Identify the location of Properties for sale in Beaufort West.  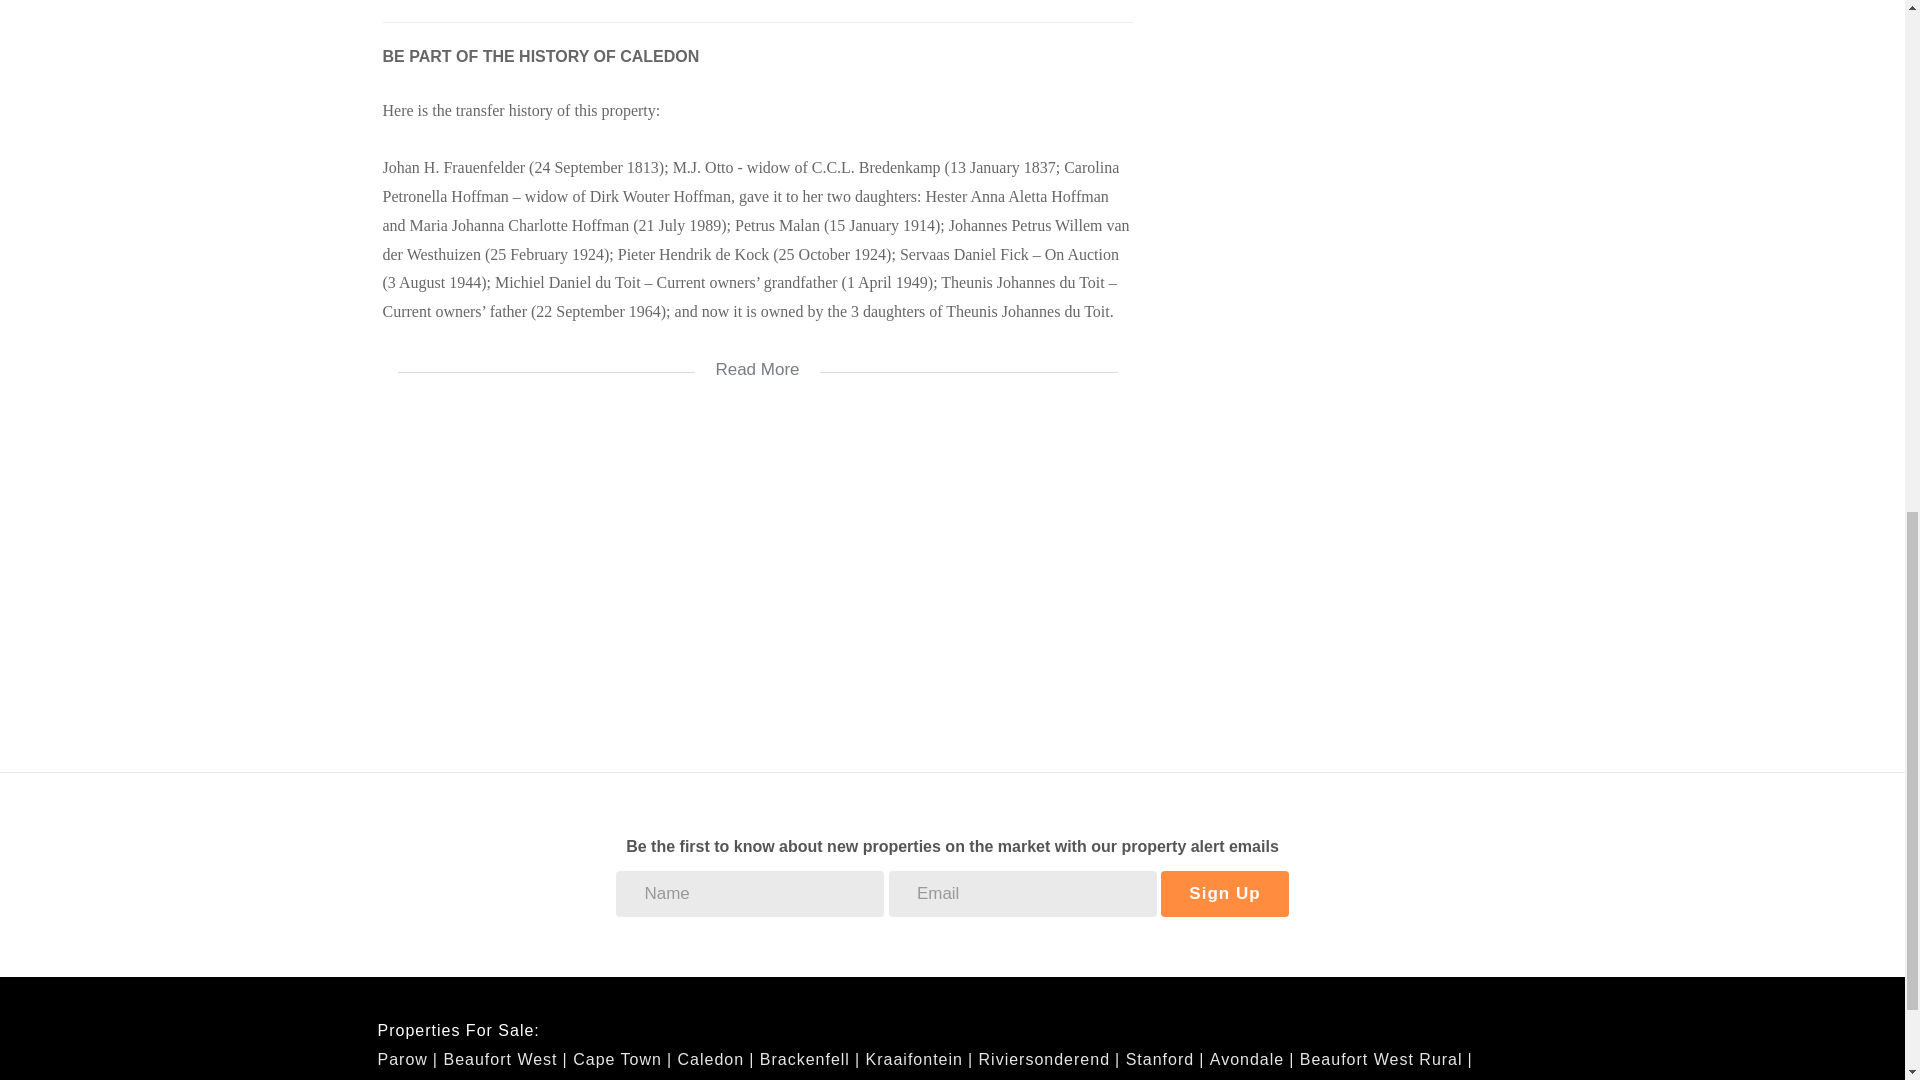
(504, 1059).